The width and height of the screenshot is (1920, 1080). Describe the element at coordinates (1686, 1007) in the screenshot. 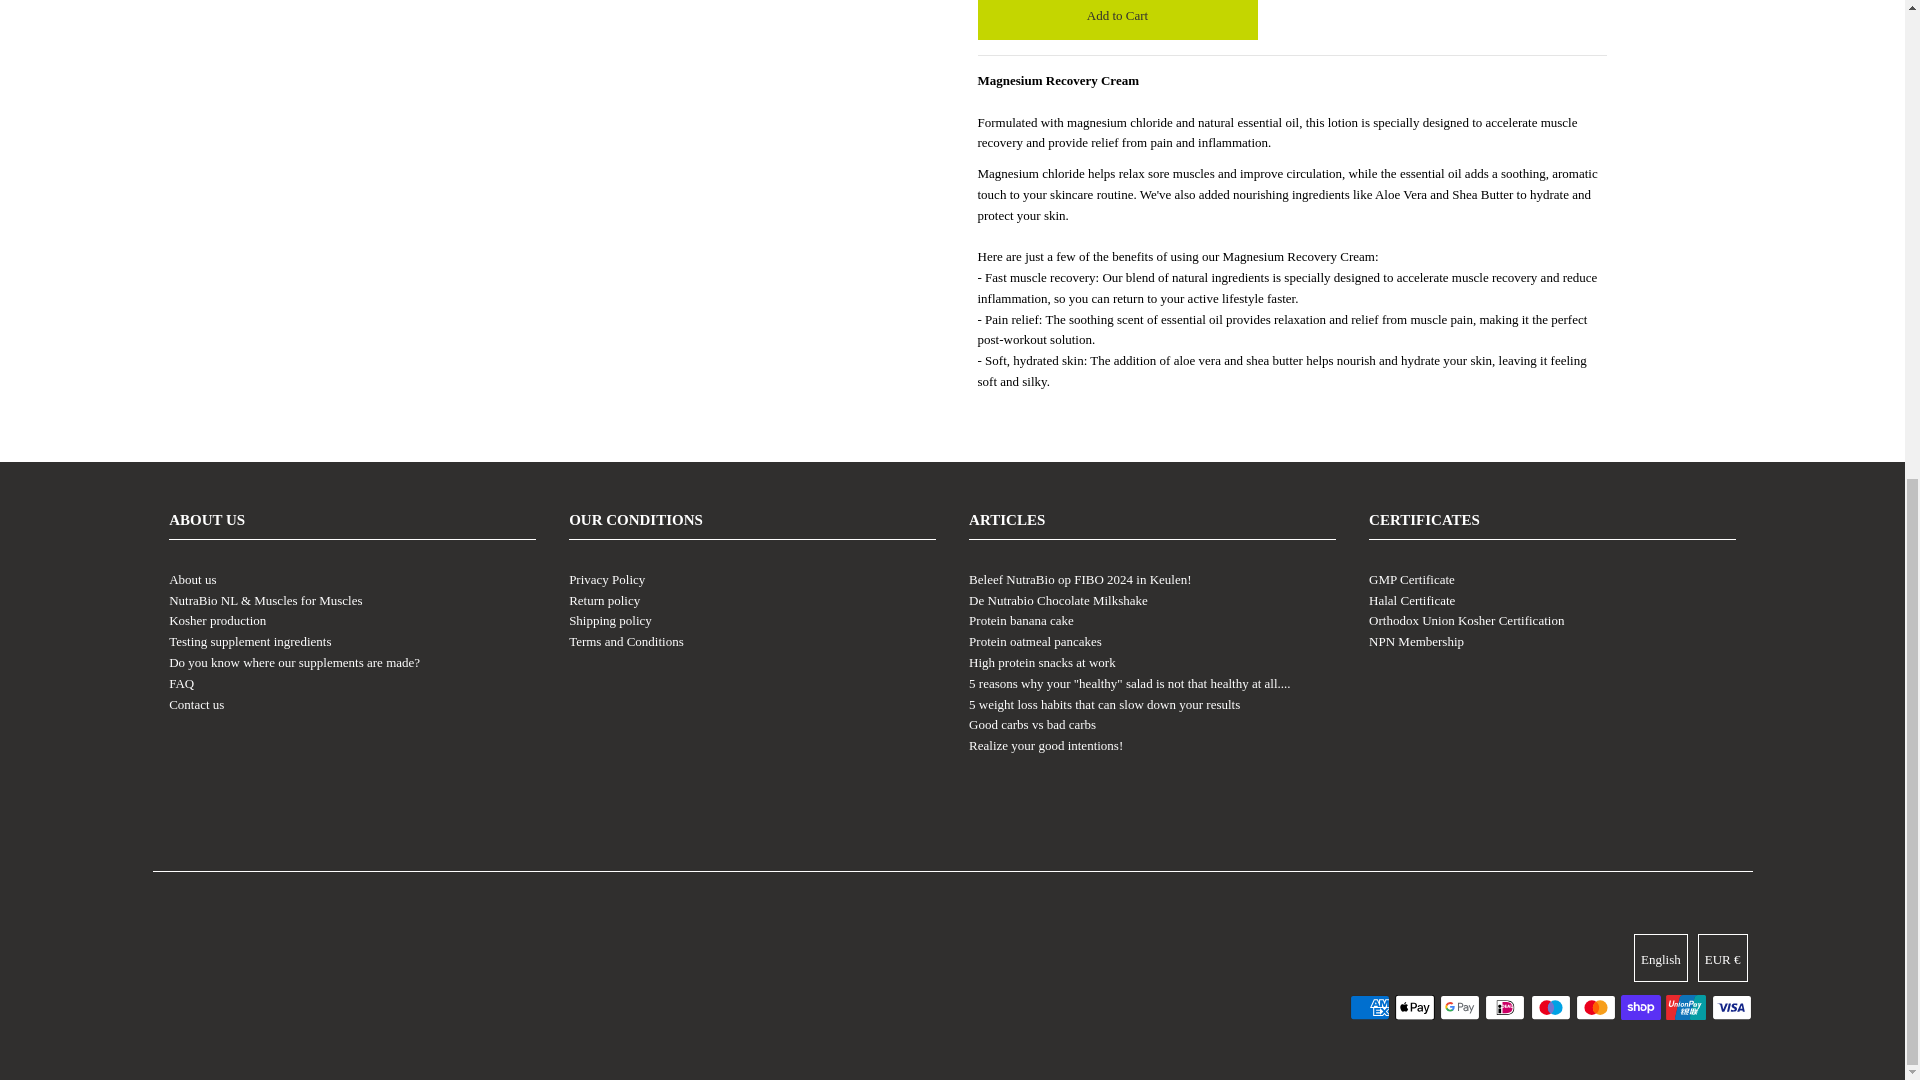

I see `Union Pay` at that location.